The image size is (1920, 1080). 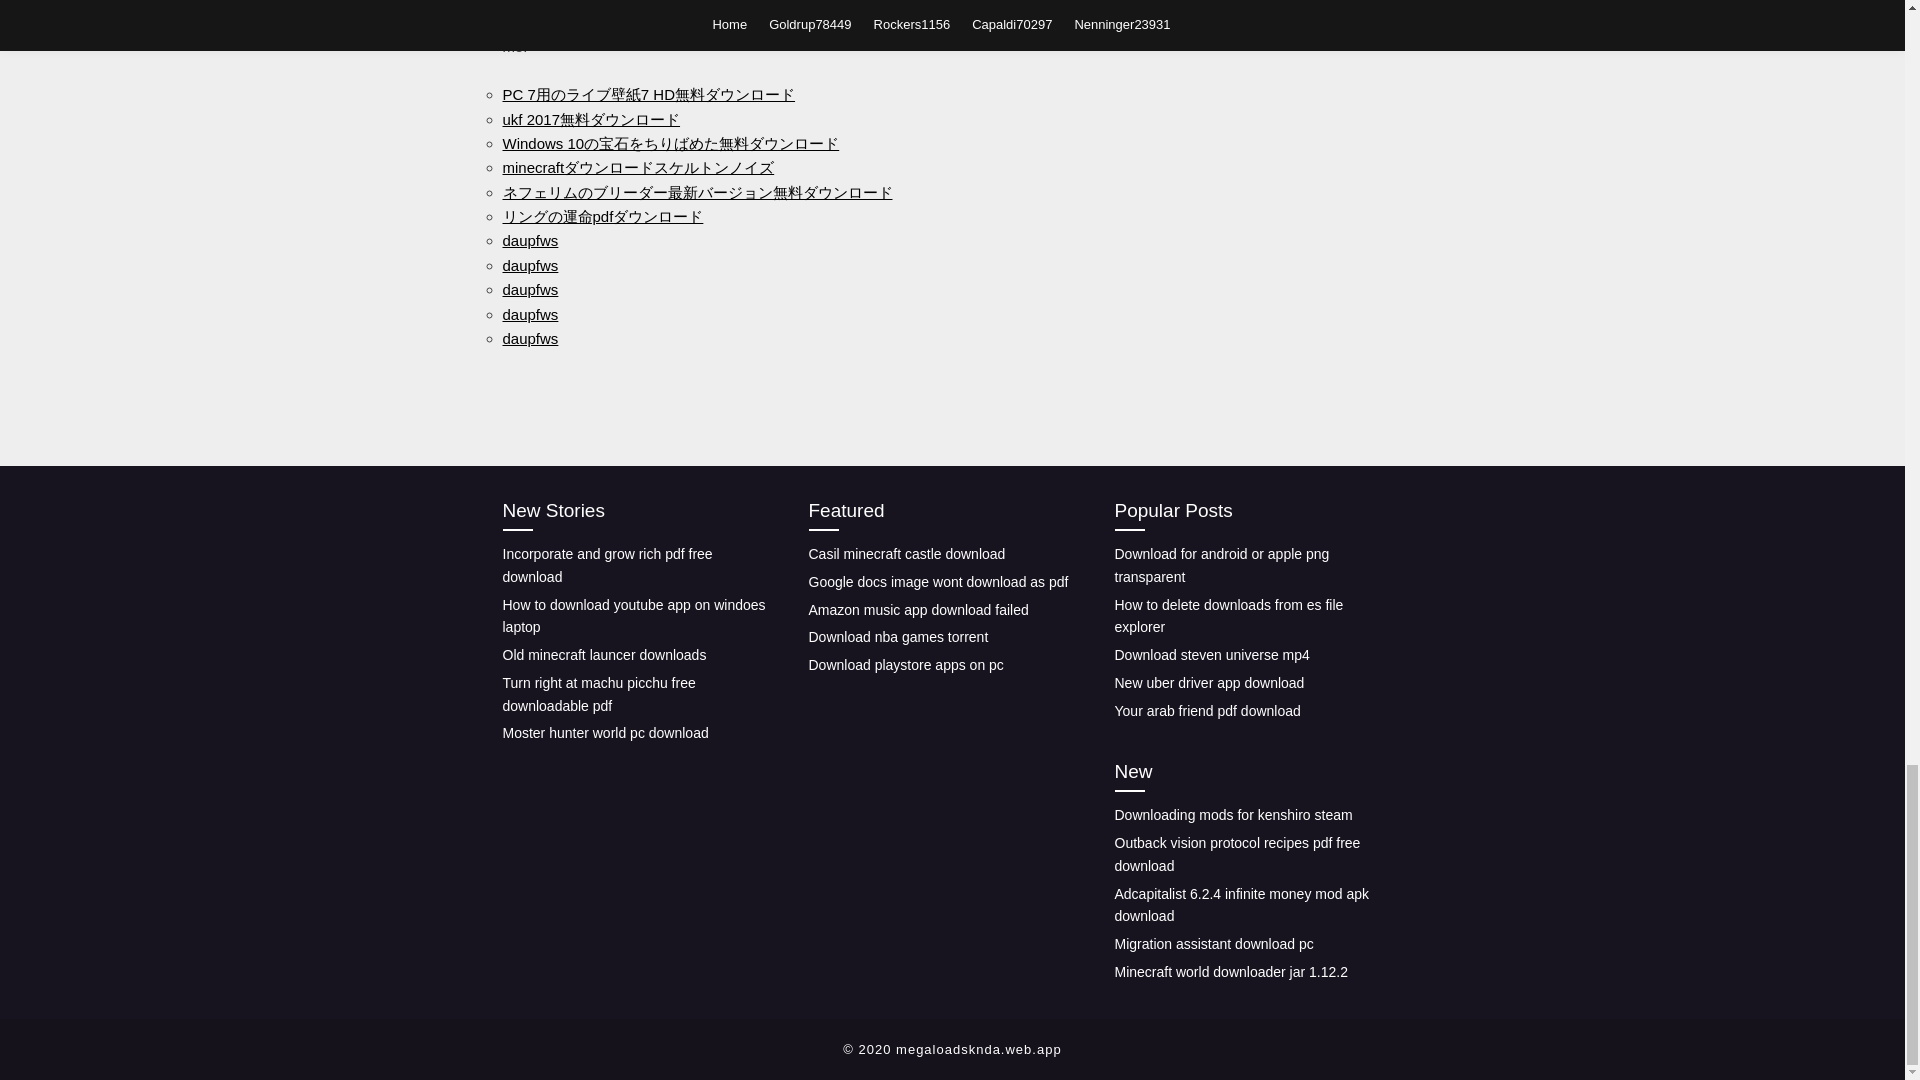 What do you see at coordinates (1211, 654) in the screenshot?
I see `Download steven universe mp4` at bounding box center [1211, 654].